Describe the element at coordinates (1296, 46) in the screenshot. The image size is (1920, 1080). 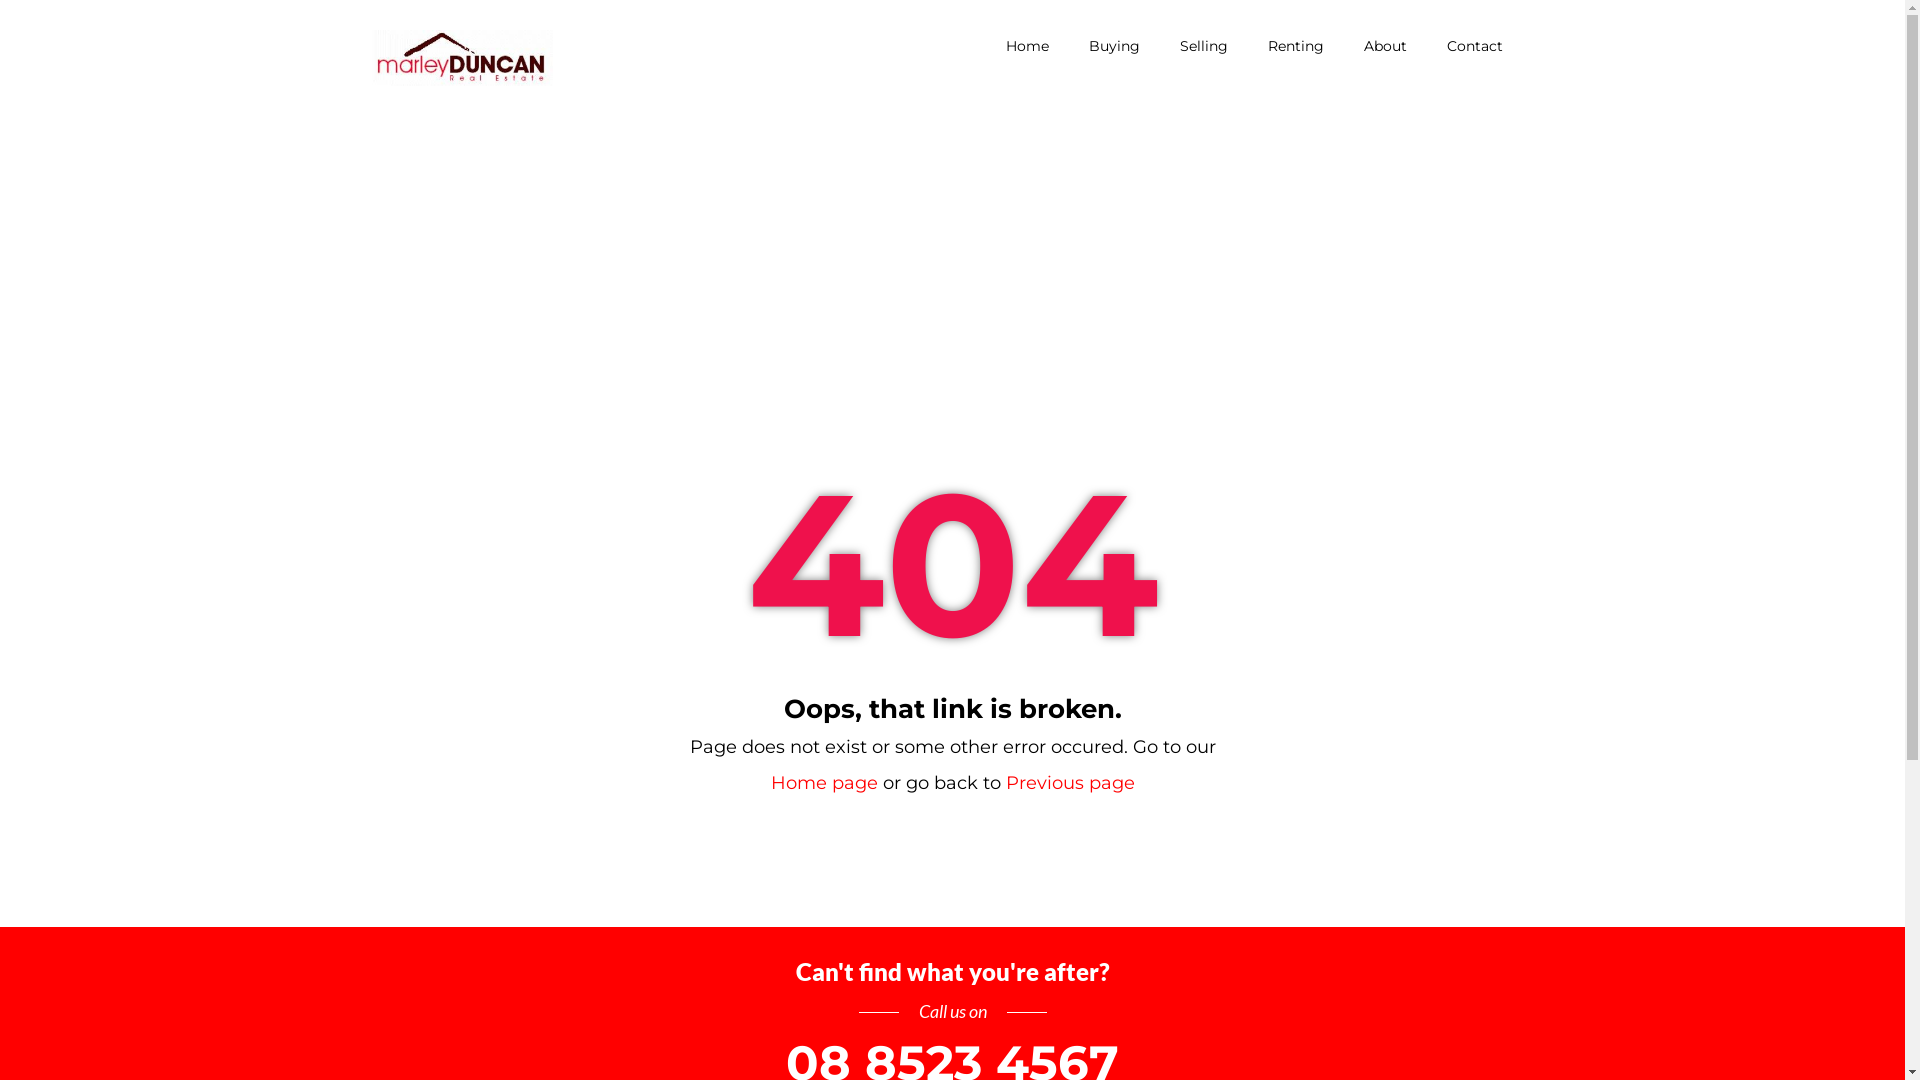
I see `Renting` at that location.